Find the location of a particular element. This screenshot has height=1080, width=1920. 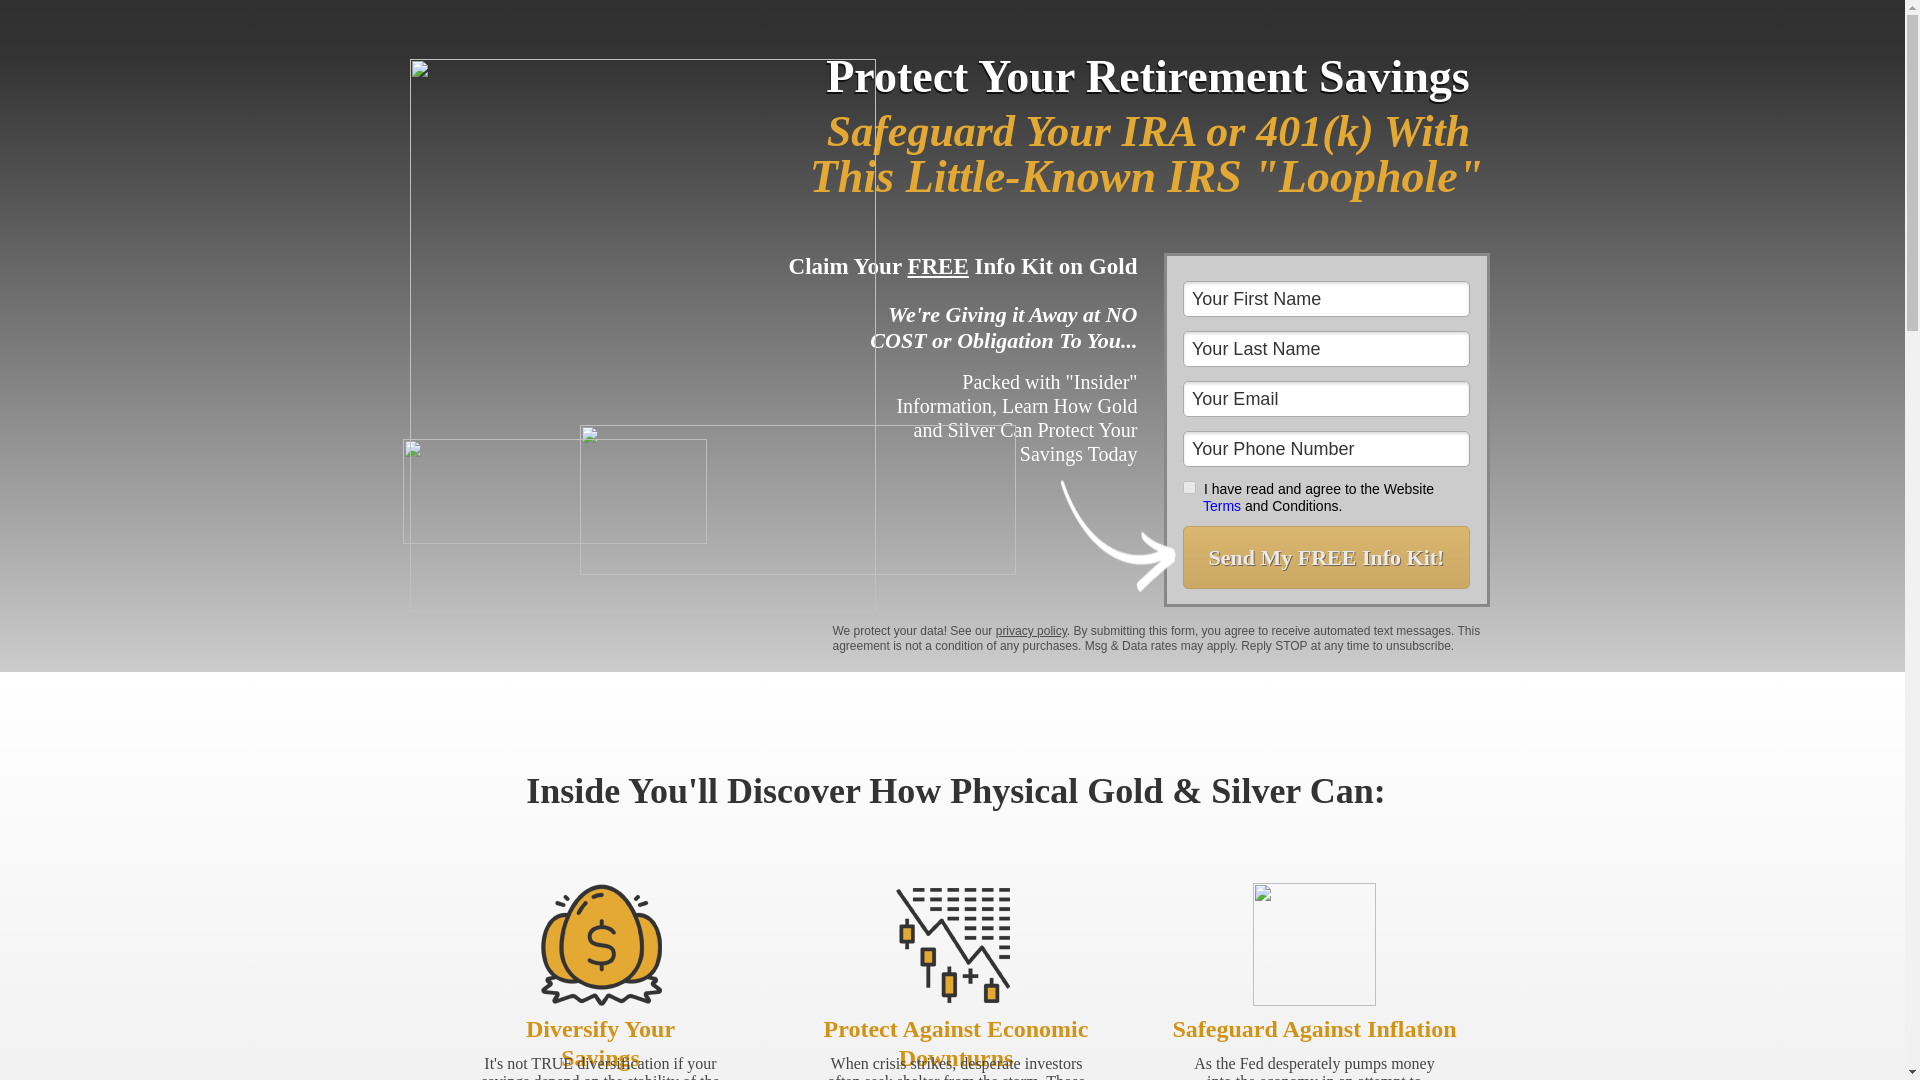

Send My FREE Info Kit! is located at coordinates (1326, 556).